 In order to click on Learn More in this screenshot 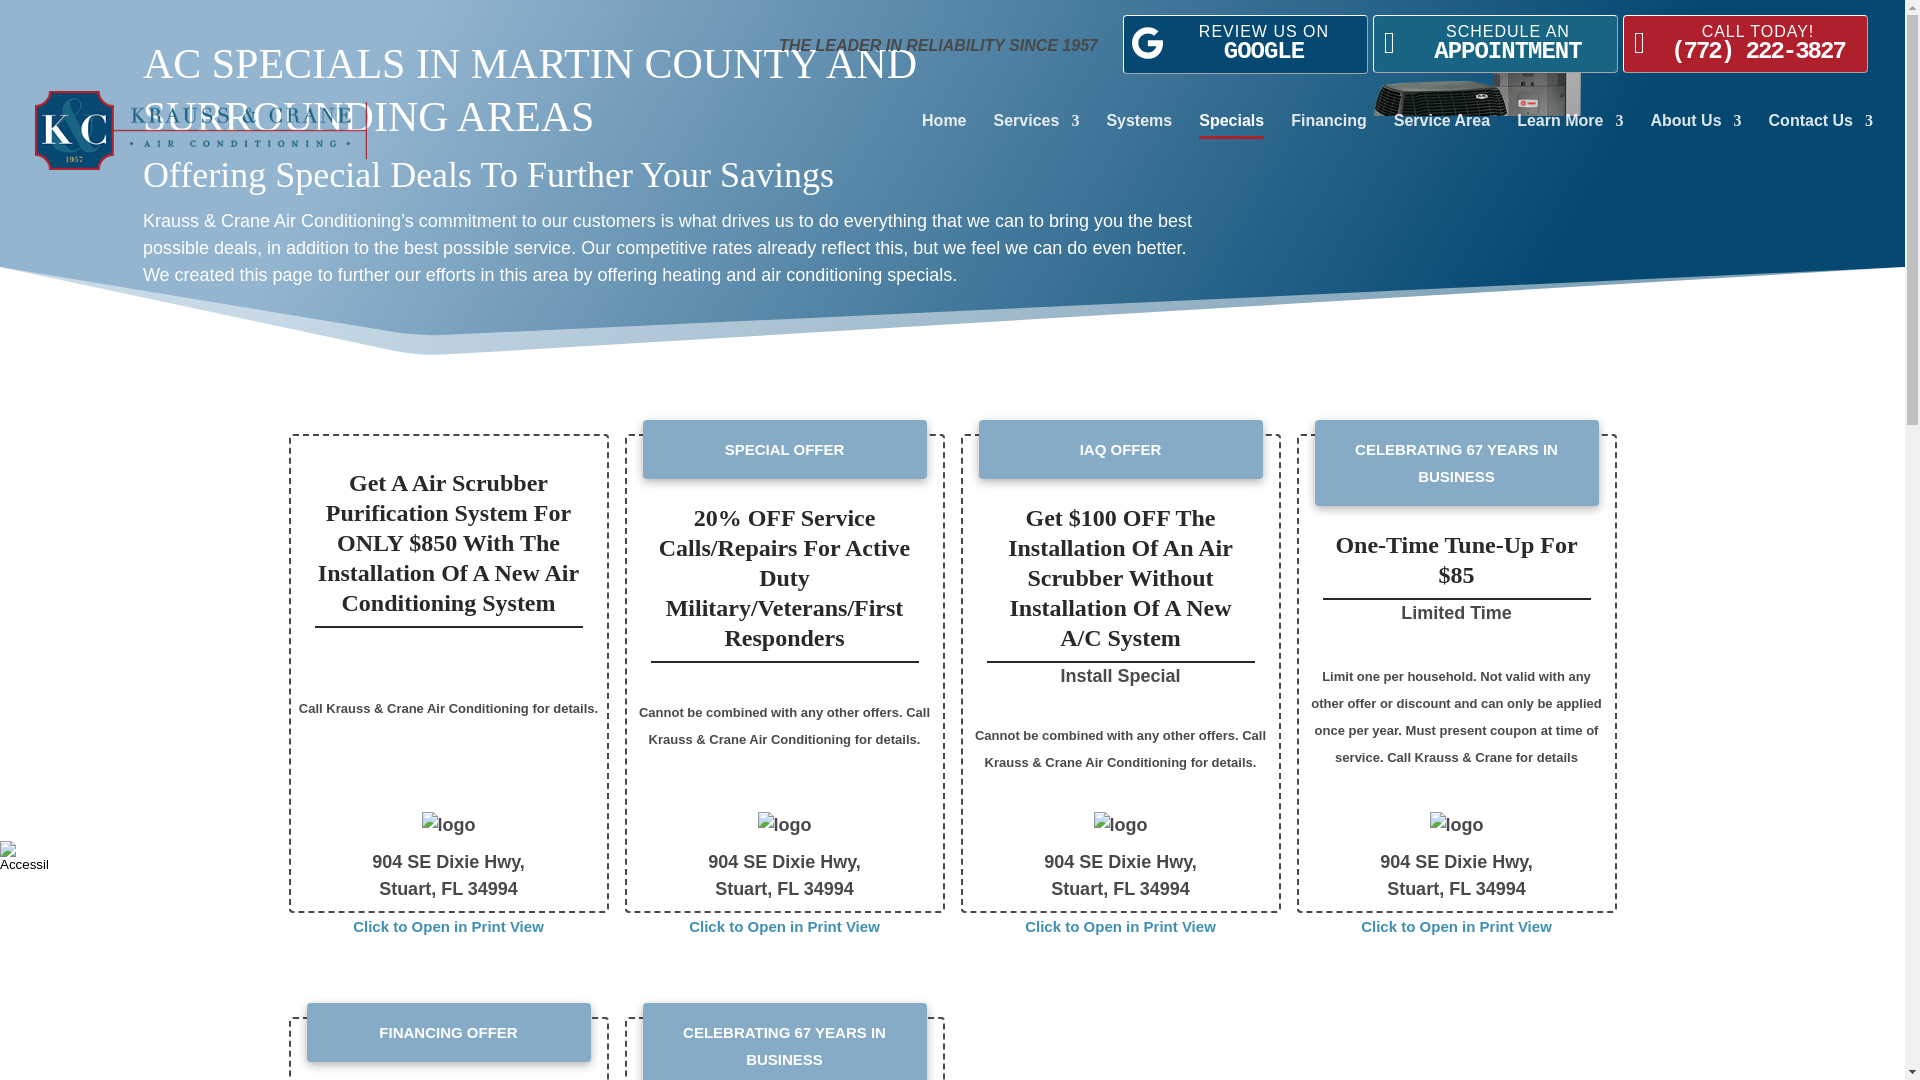, I will do `click(1036, 138)`.